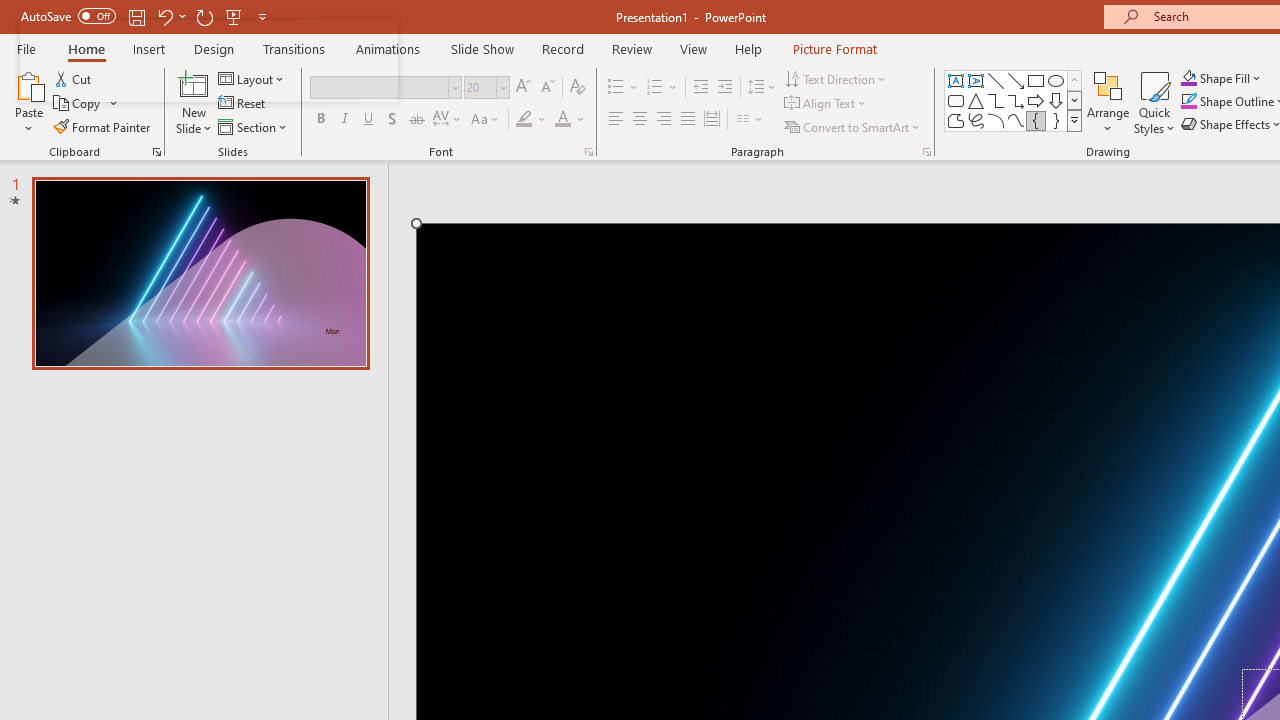 This screenshot has height=720, width=1280. What do you see at coordinates (524, 120) in the screenshot?
I see `Text Highlight Color Yellow` at bounding box center [524, 120].